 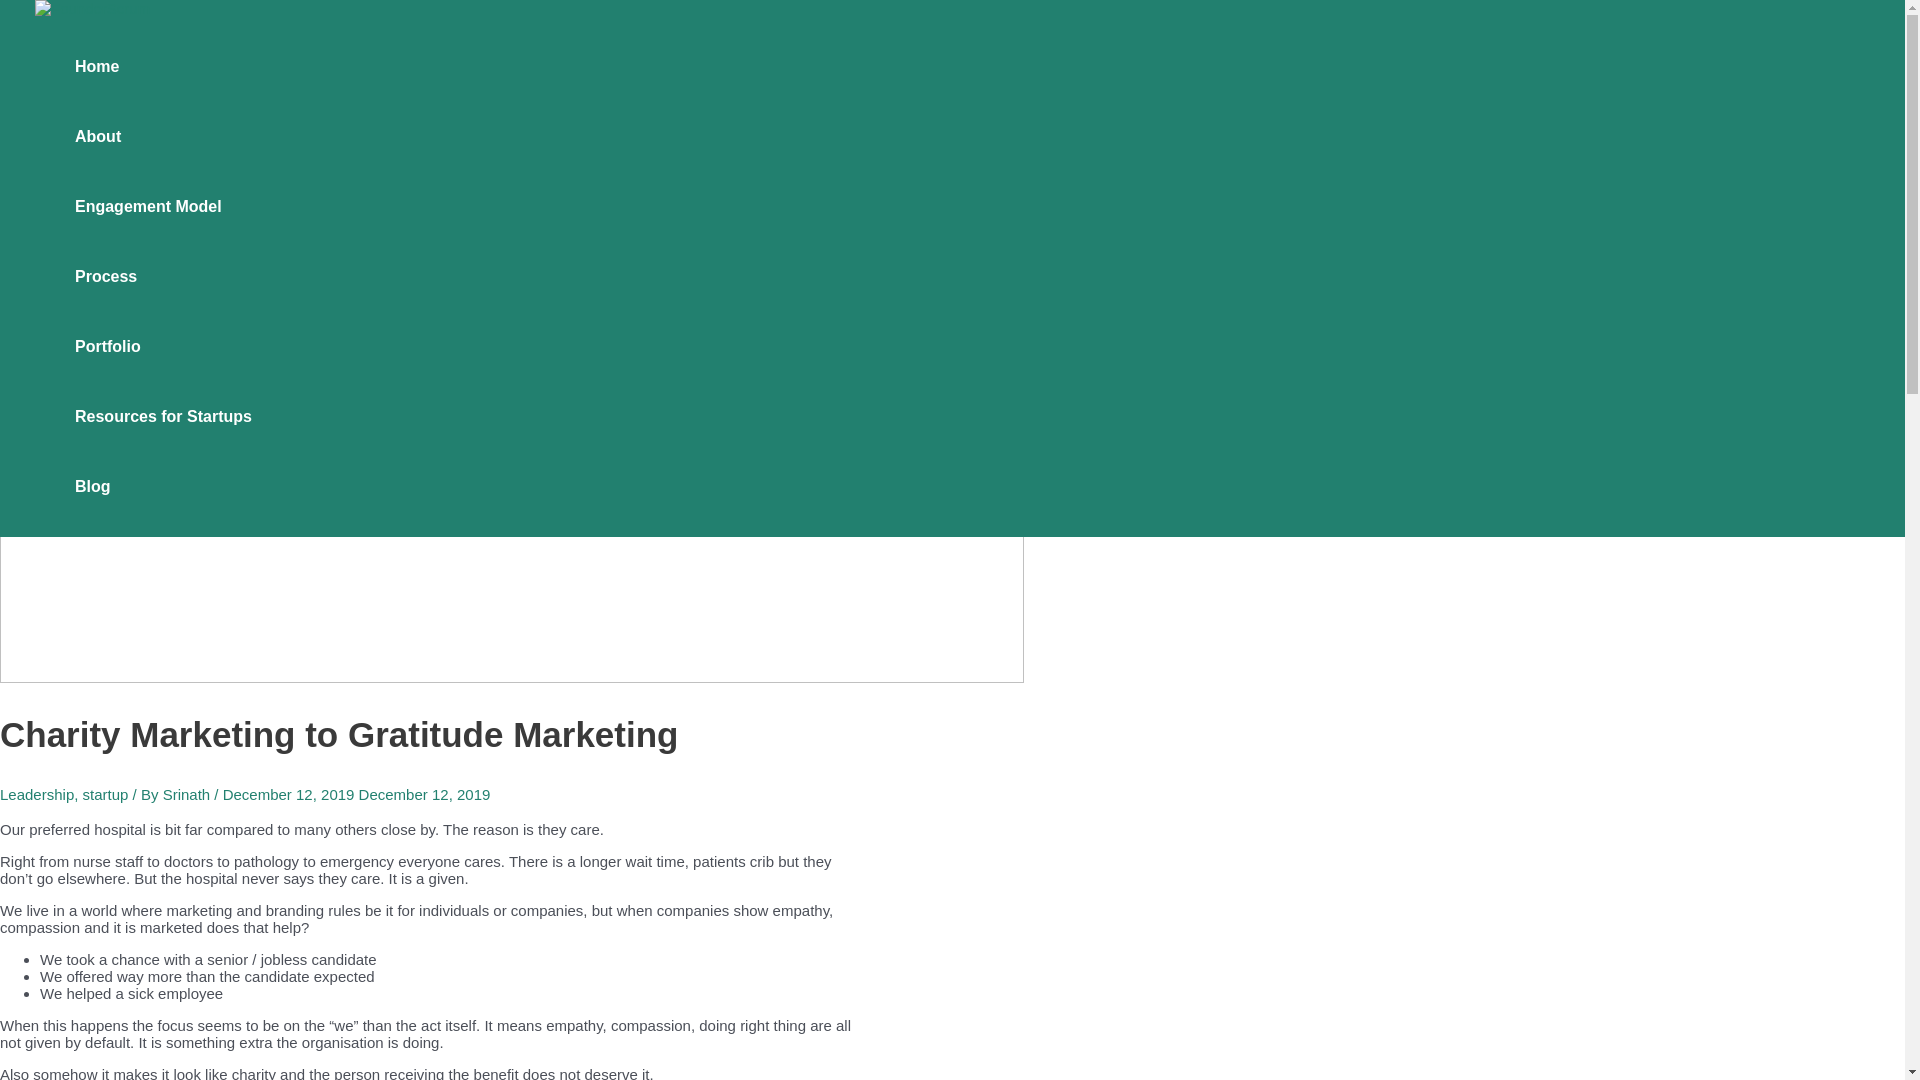 I want to click on Leadership, so click(x=37, y=794).